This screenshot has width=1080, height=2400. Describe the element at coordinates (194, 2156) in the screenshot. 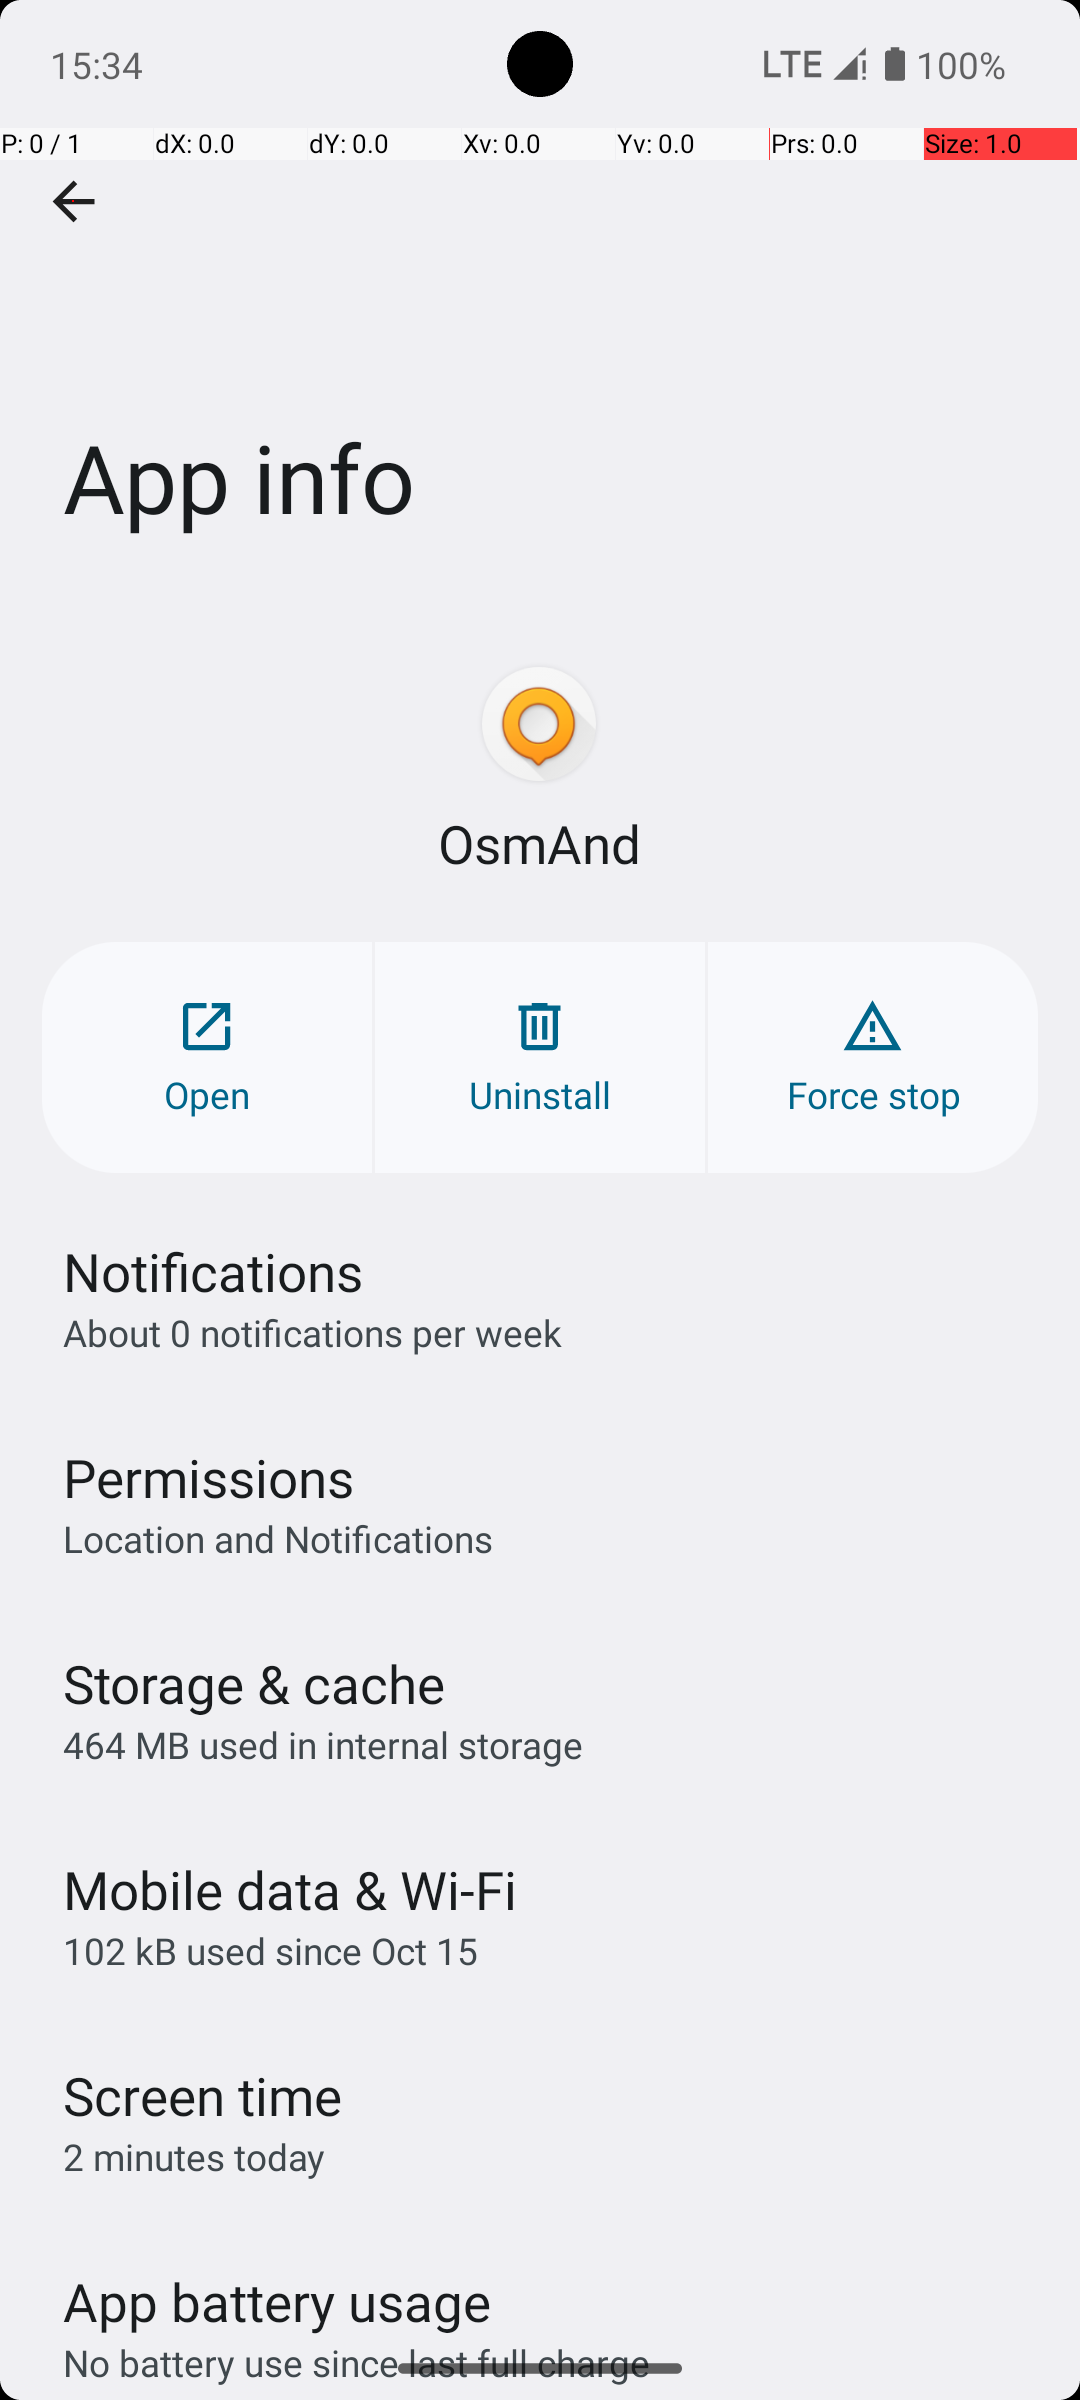

I see `2 minutes today` at that location.